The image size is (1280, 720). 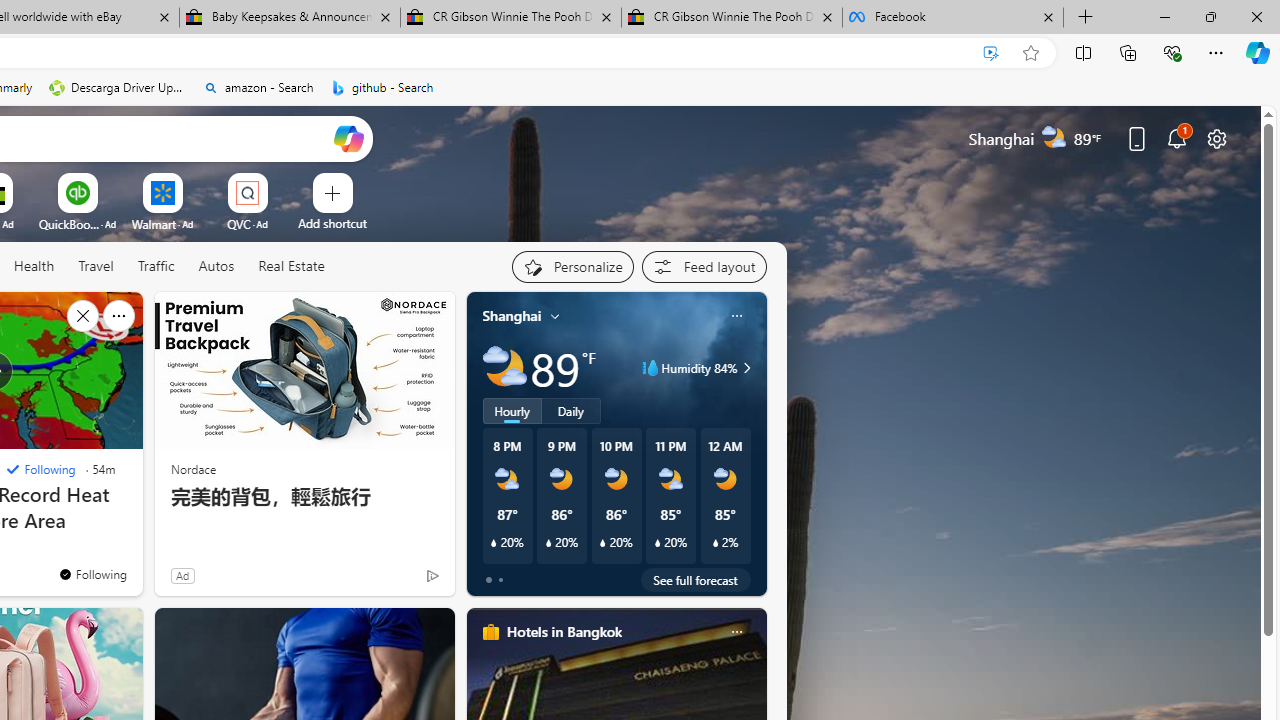 What do you see at coordinates (571, 411) in the screenshot?
I see `Daily` at bounding box center [571, 411].